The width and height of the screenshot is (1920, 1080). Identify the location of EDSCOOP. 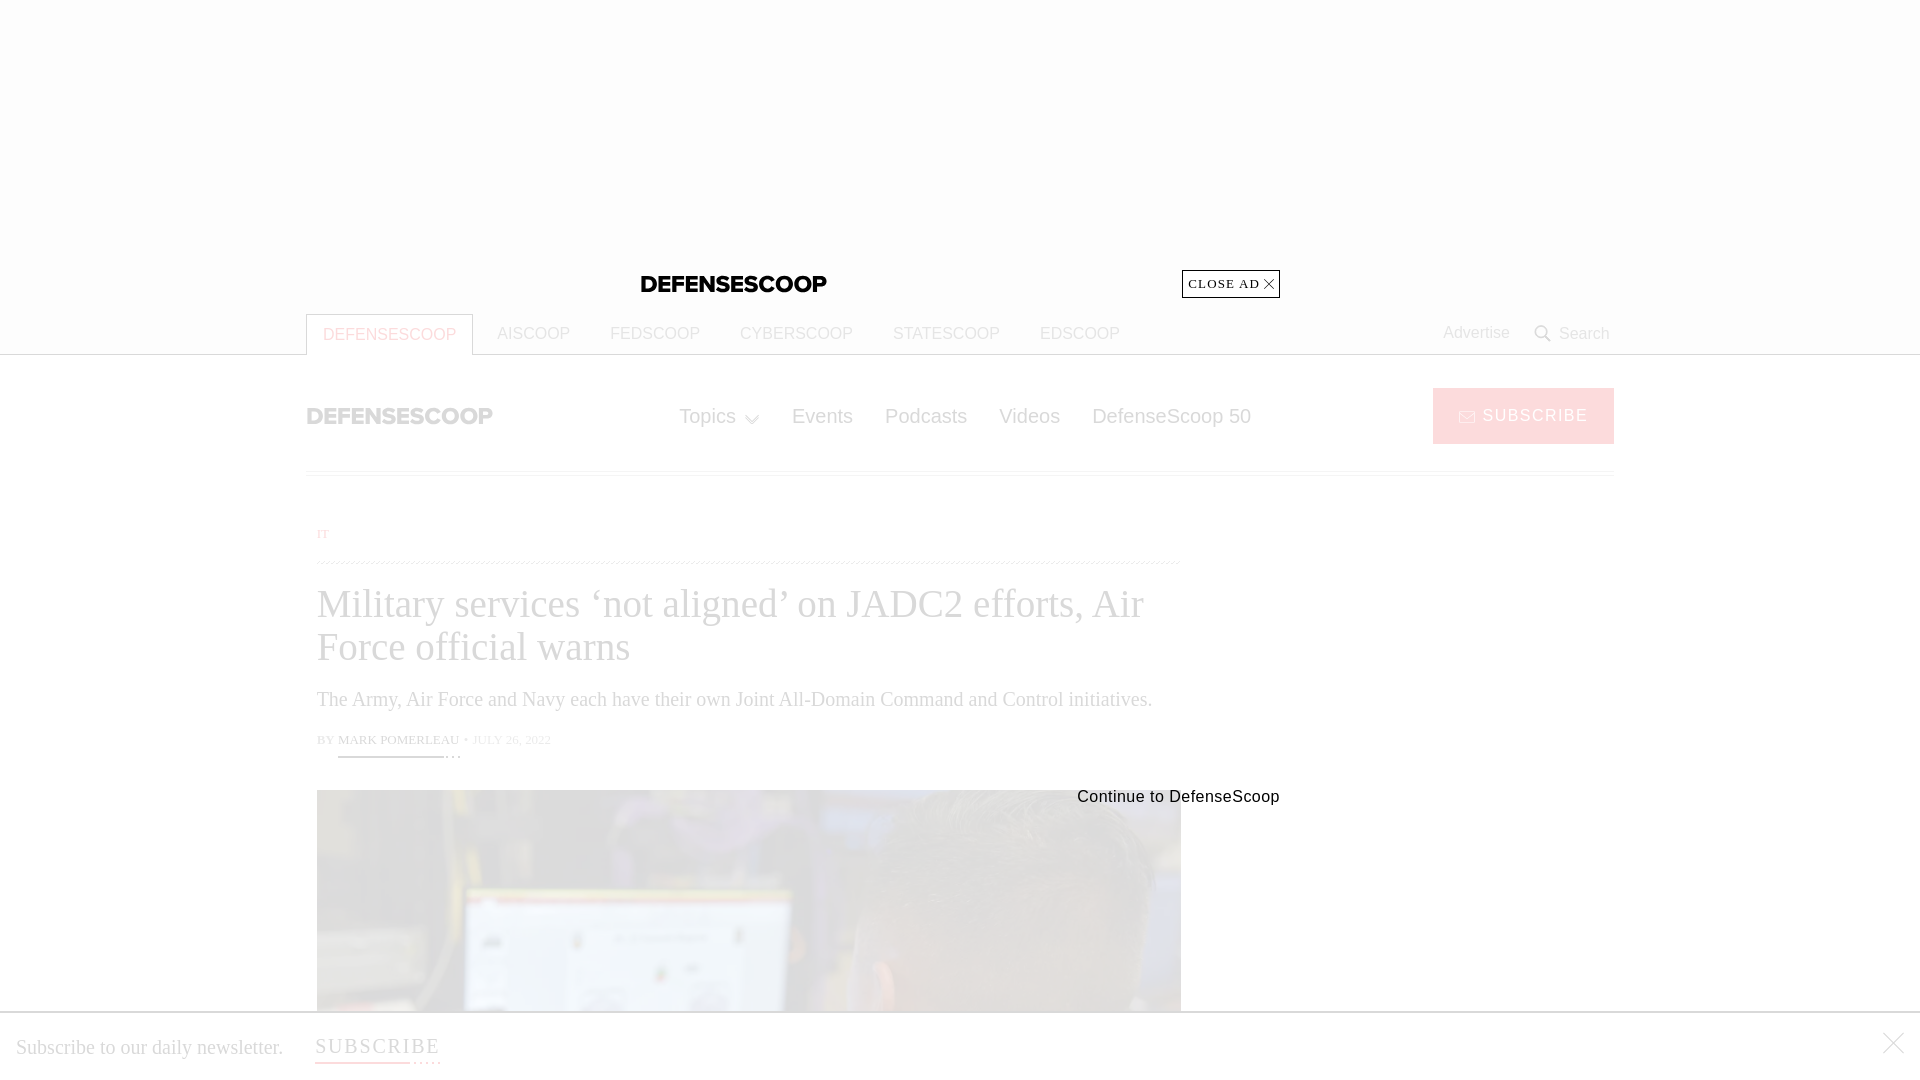
(1080, 334).